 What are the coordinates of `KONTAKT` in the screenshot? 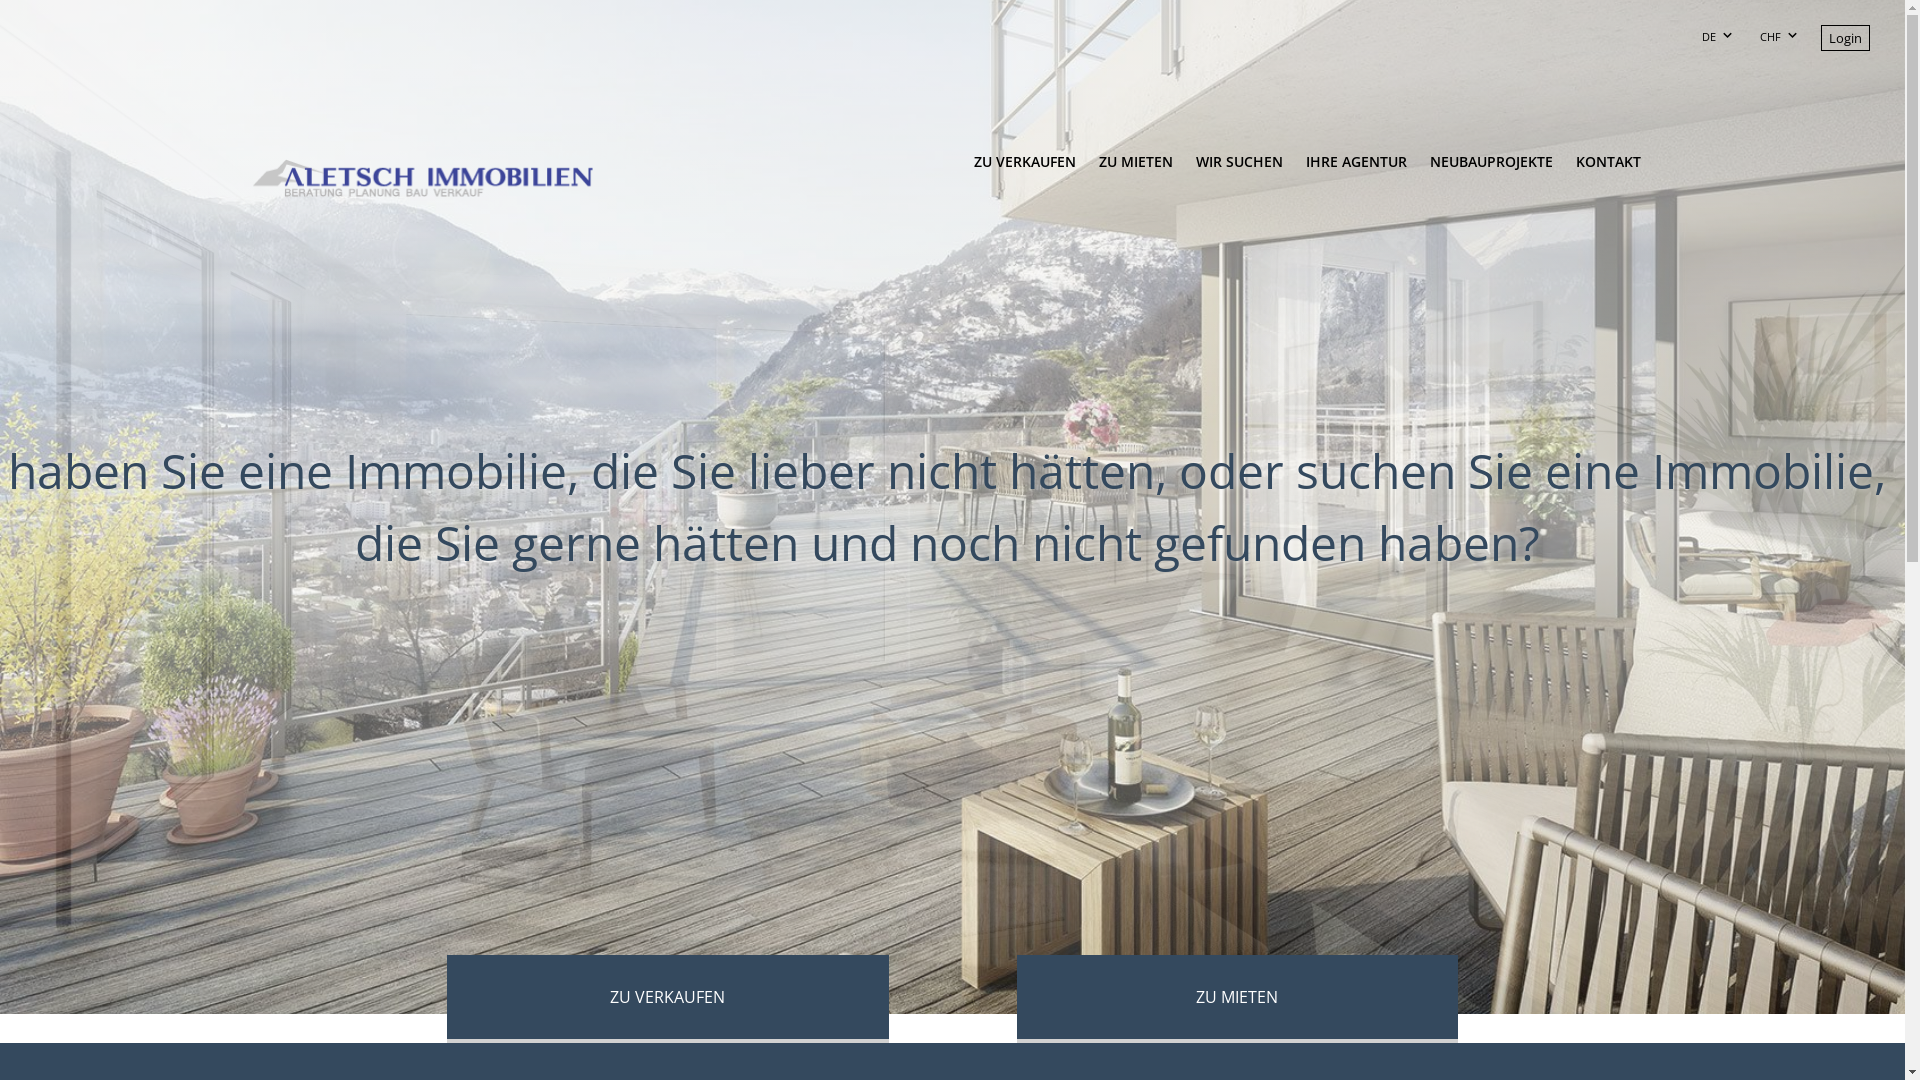 It's located at (1608, 173).